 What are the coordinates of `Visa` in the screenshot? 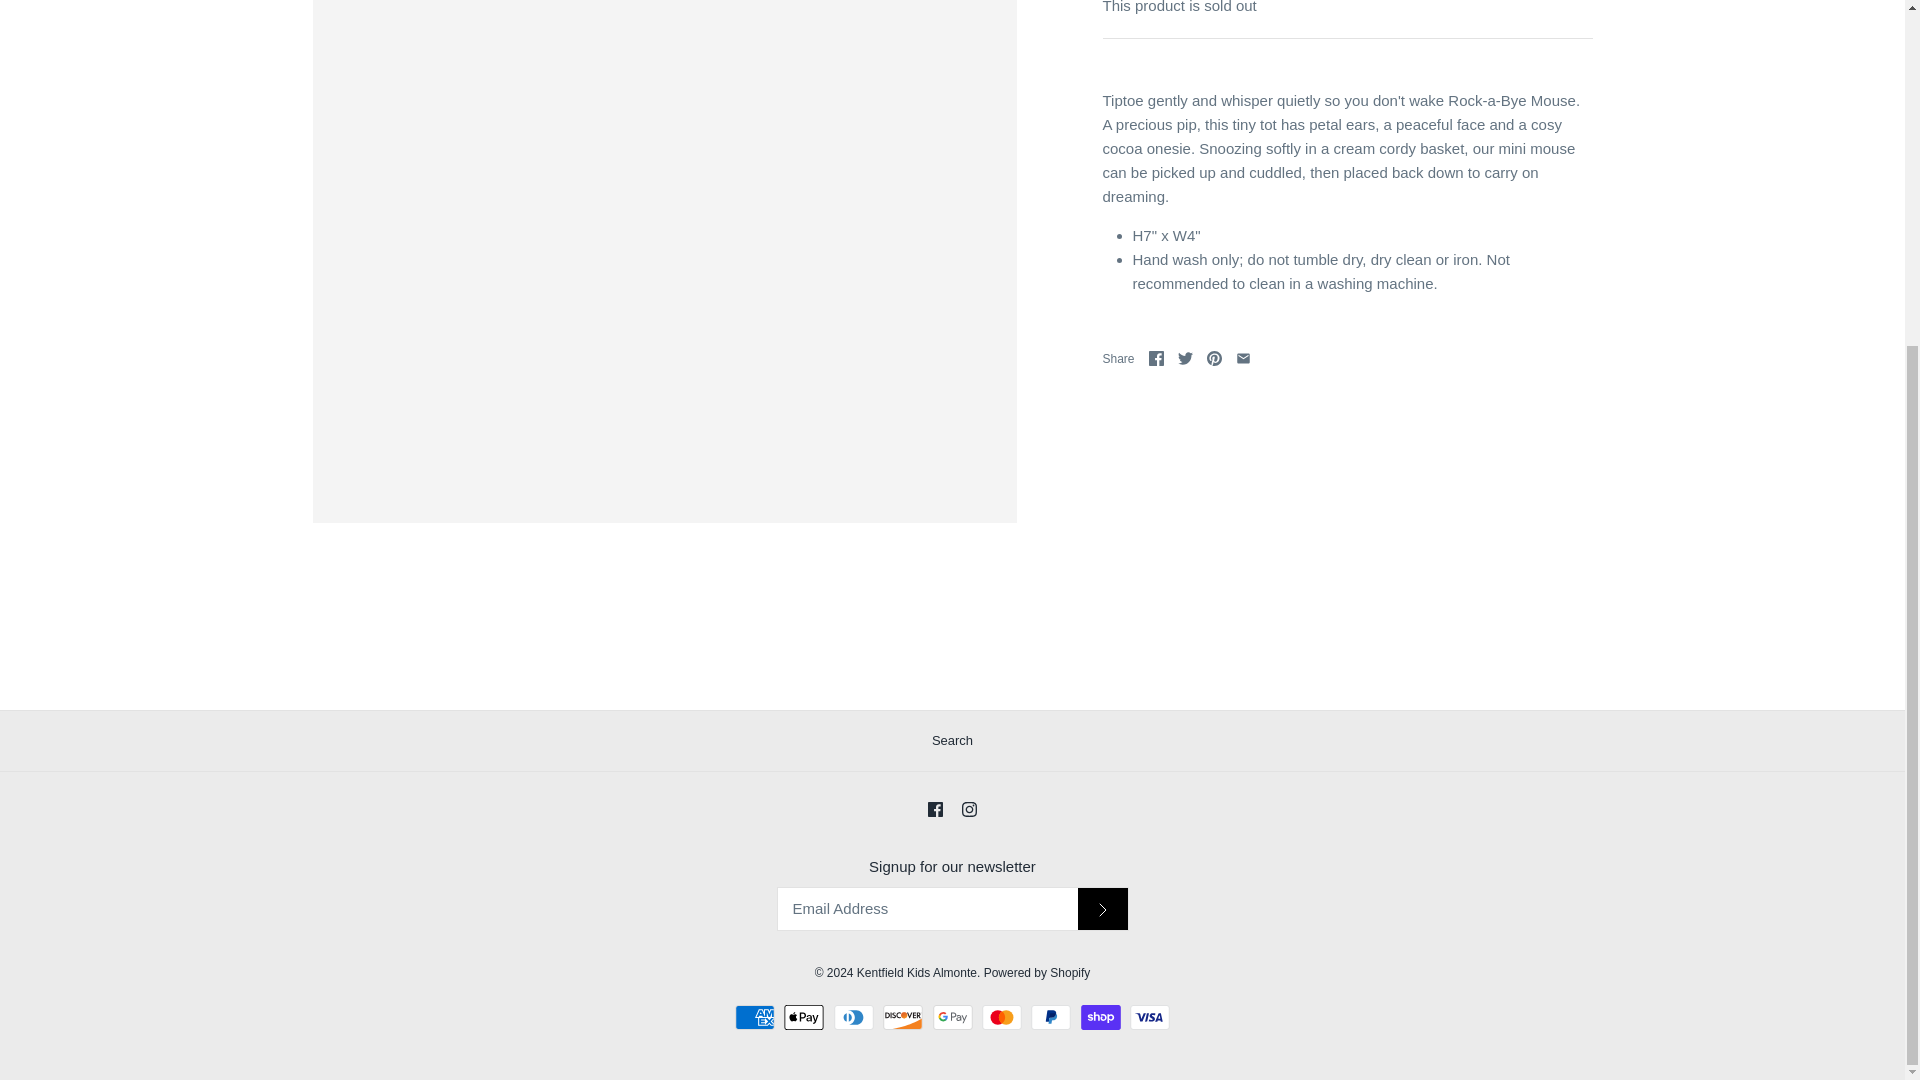 It's located at (1150, 1018).